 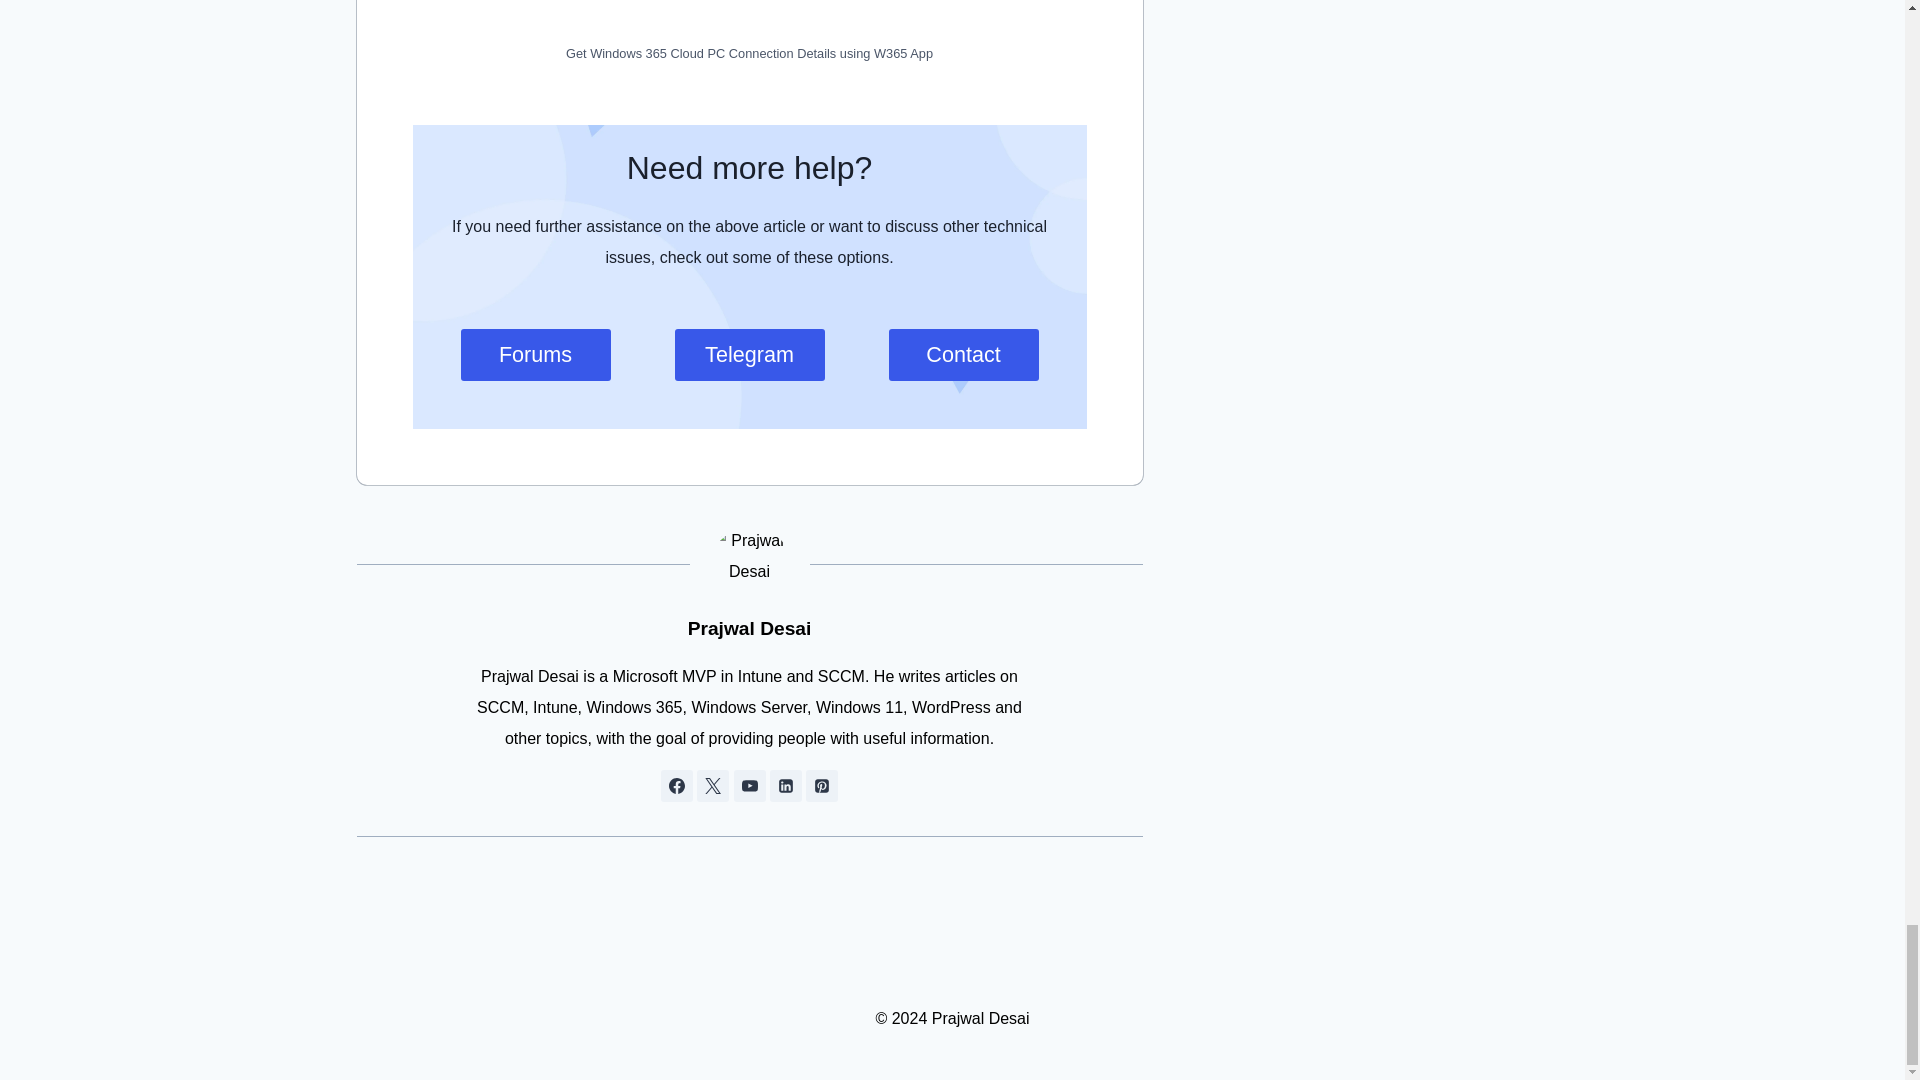 I want to click on Follow Prajwal Desai on Pinterest, so click(x=822, y=786).